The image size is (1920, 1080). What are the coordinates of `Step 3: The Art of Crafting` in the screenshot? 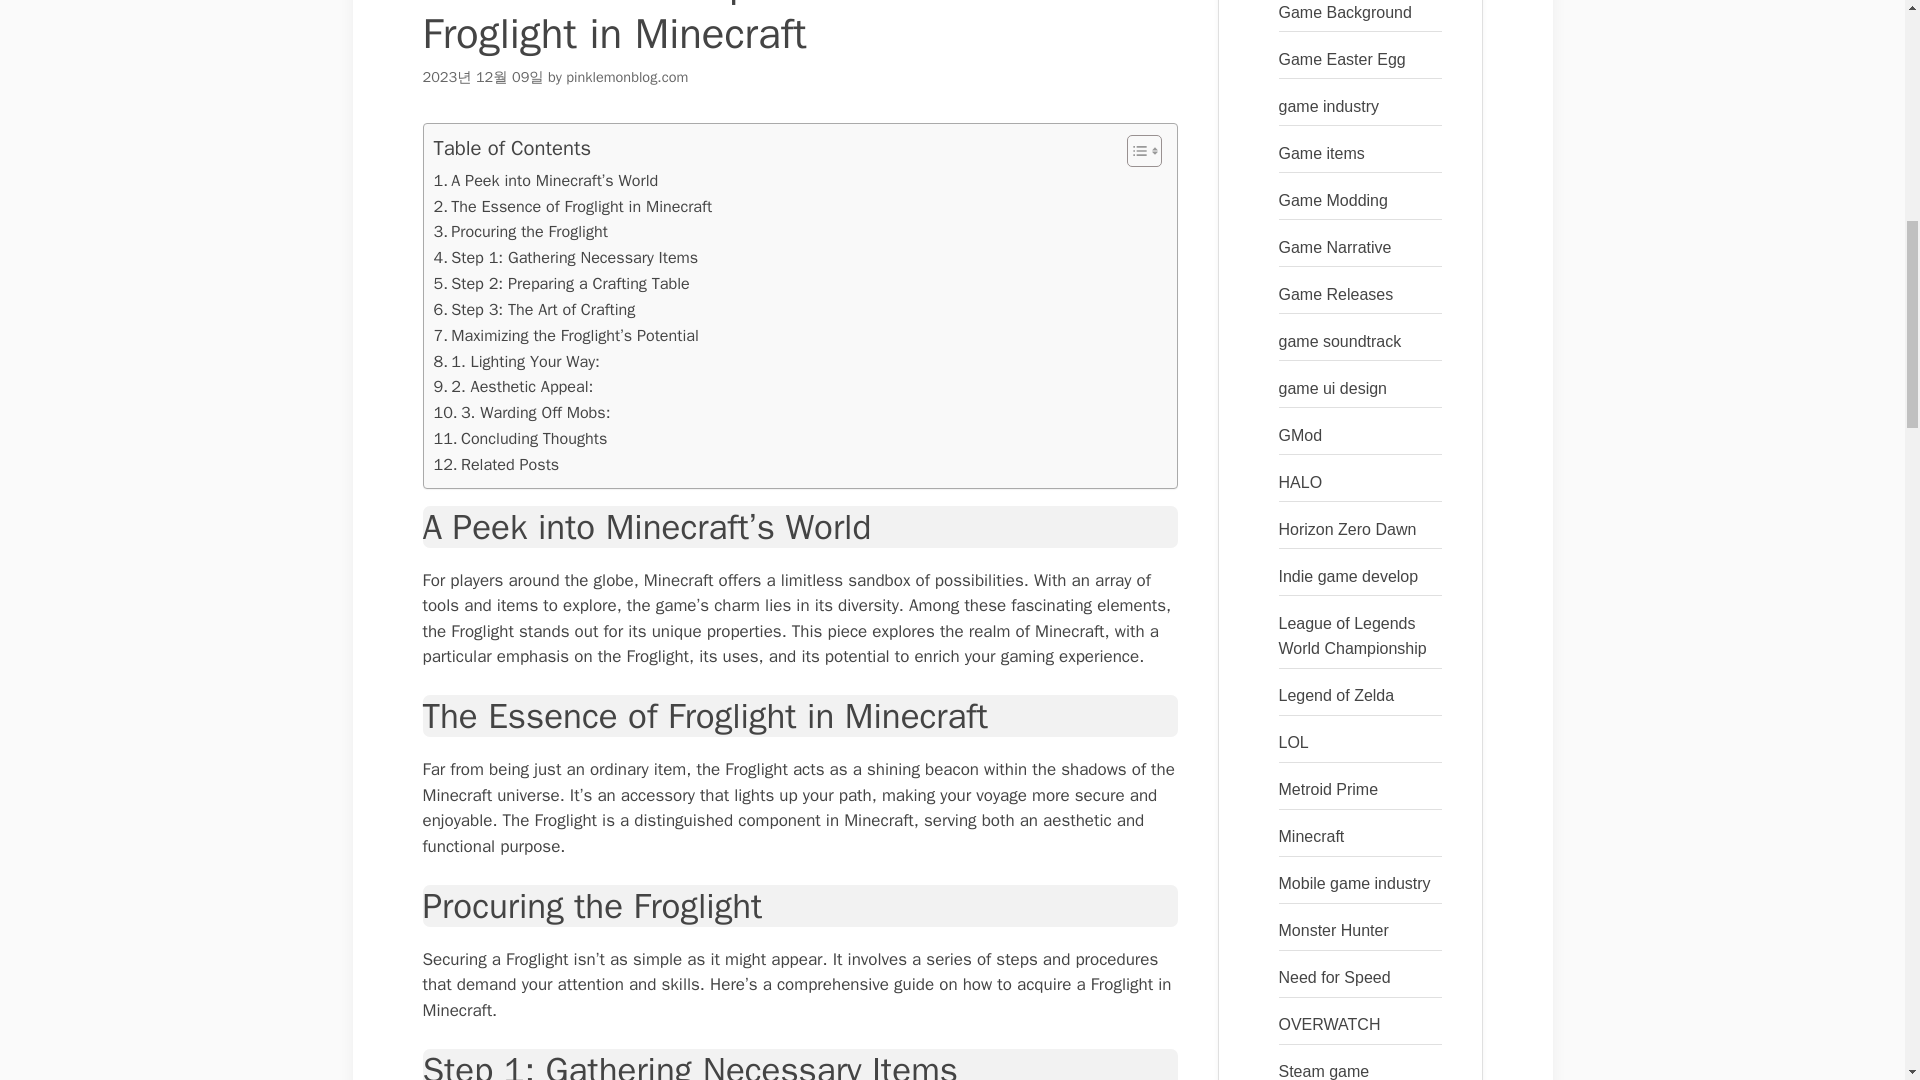 It's located at (534, 310).